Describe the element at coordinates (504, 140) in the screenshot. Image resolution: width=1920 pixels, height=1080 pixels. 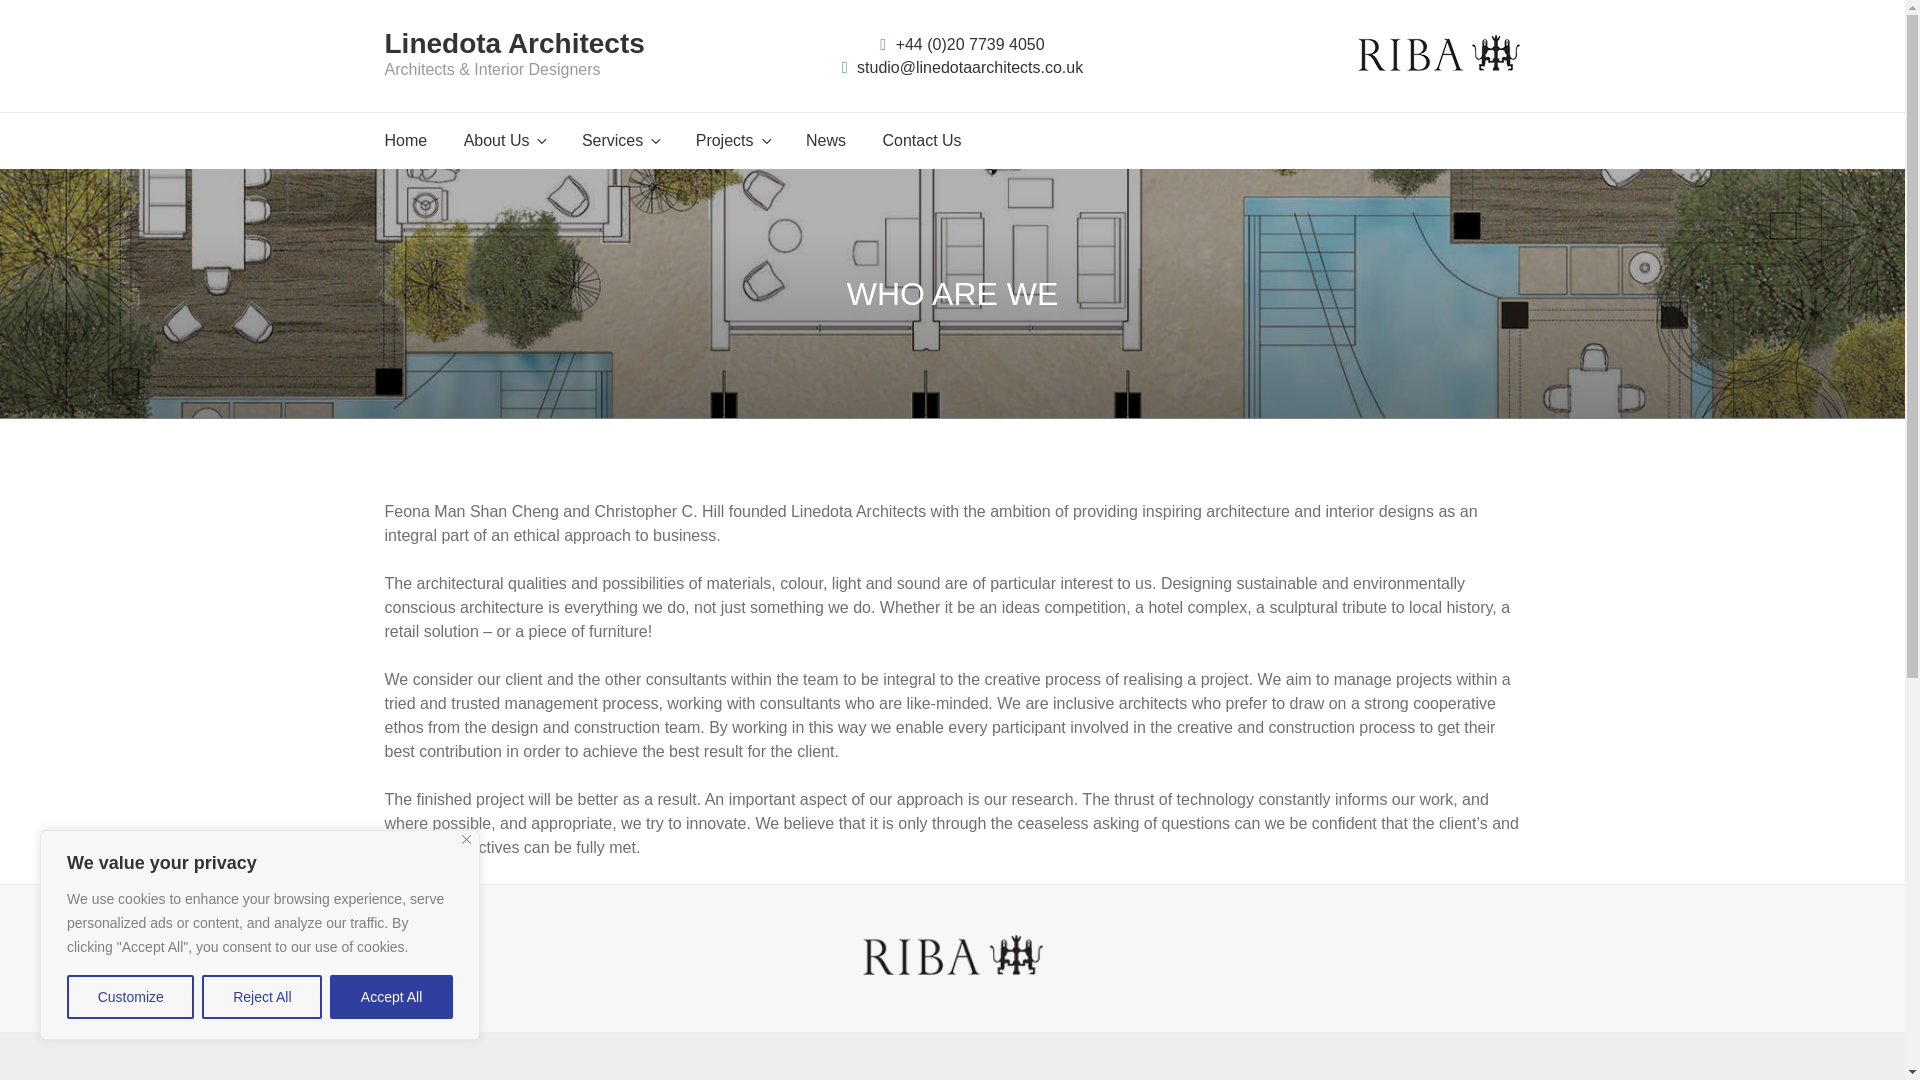
I see `About Us` at that location.